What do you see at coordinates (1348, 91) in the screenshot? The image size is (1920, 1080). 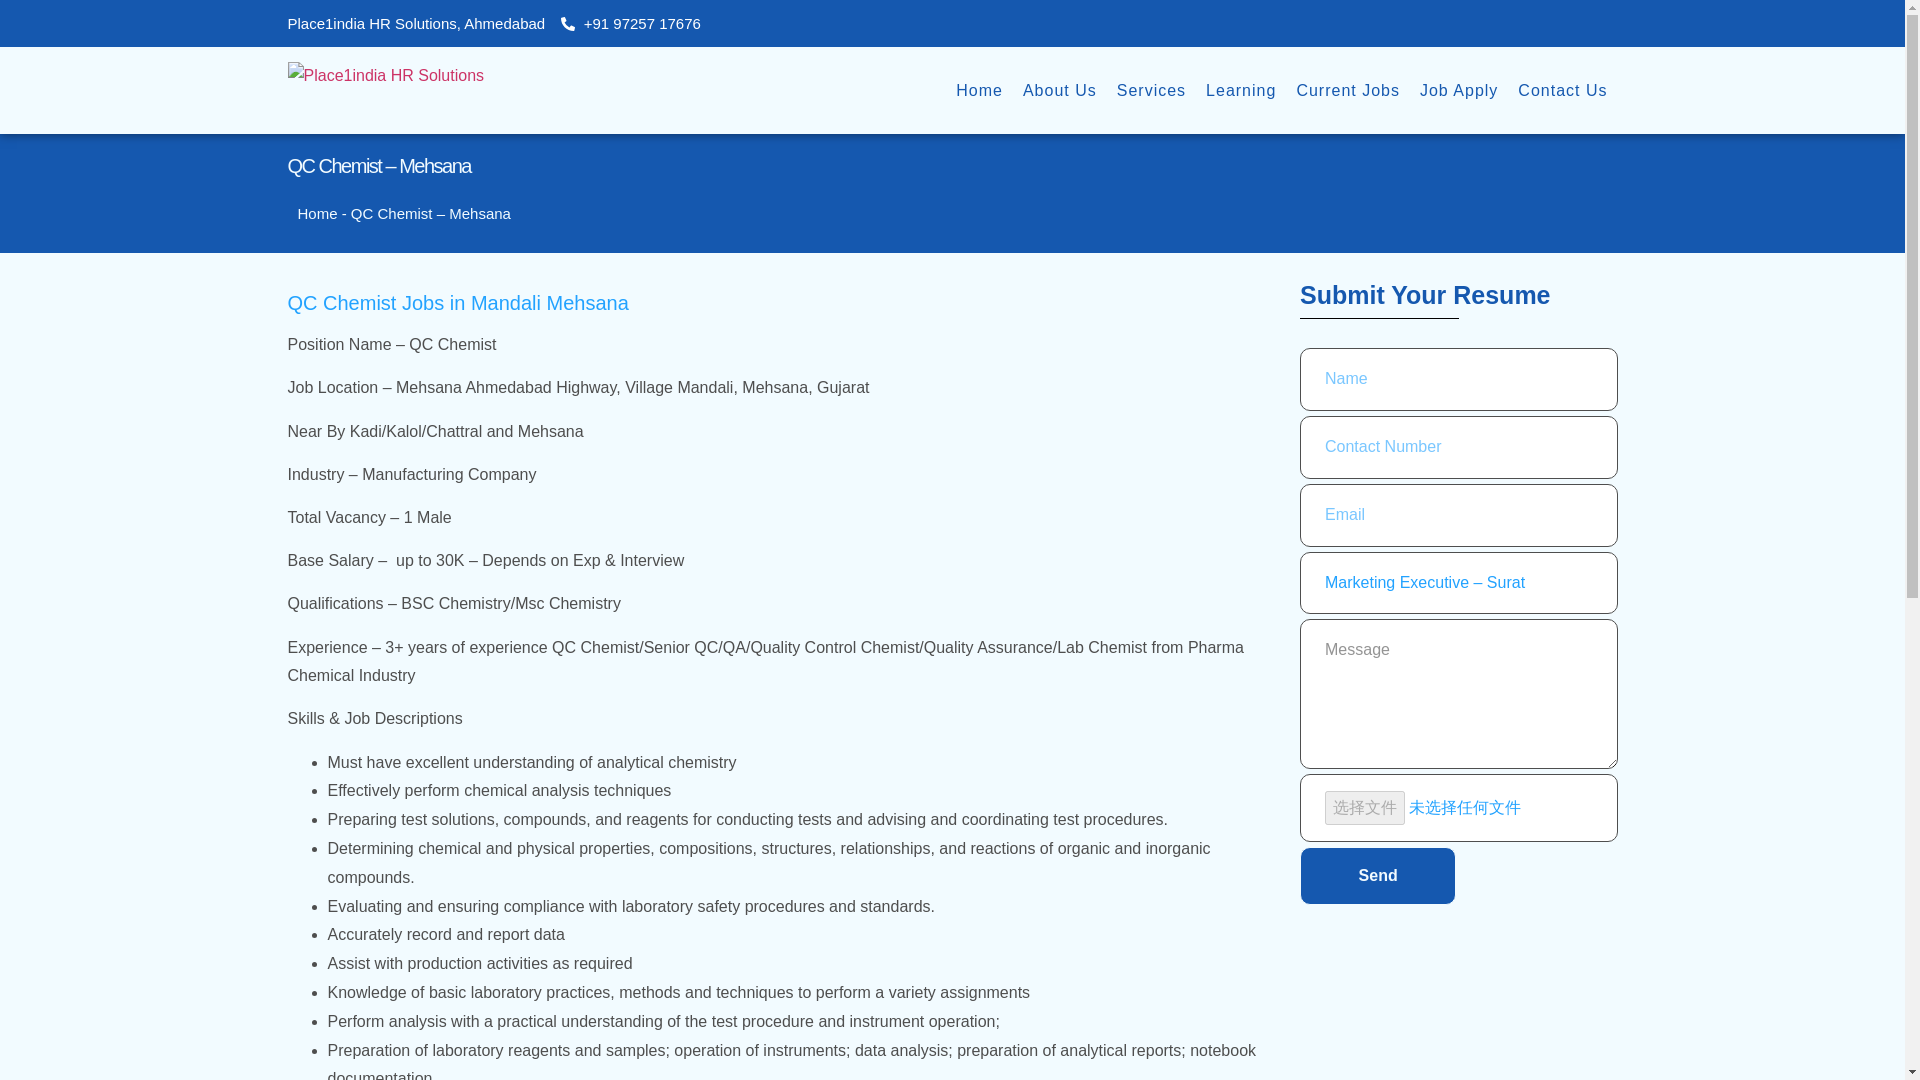 I see `Current Jobs` at bounding box center [1348, 91].